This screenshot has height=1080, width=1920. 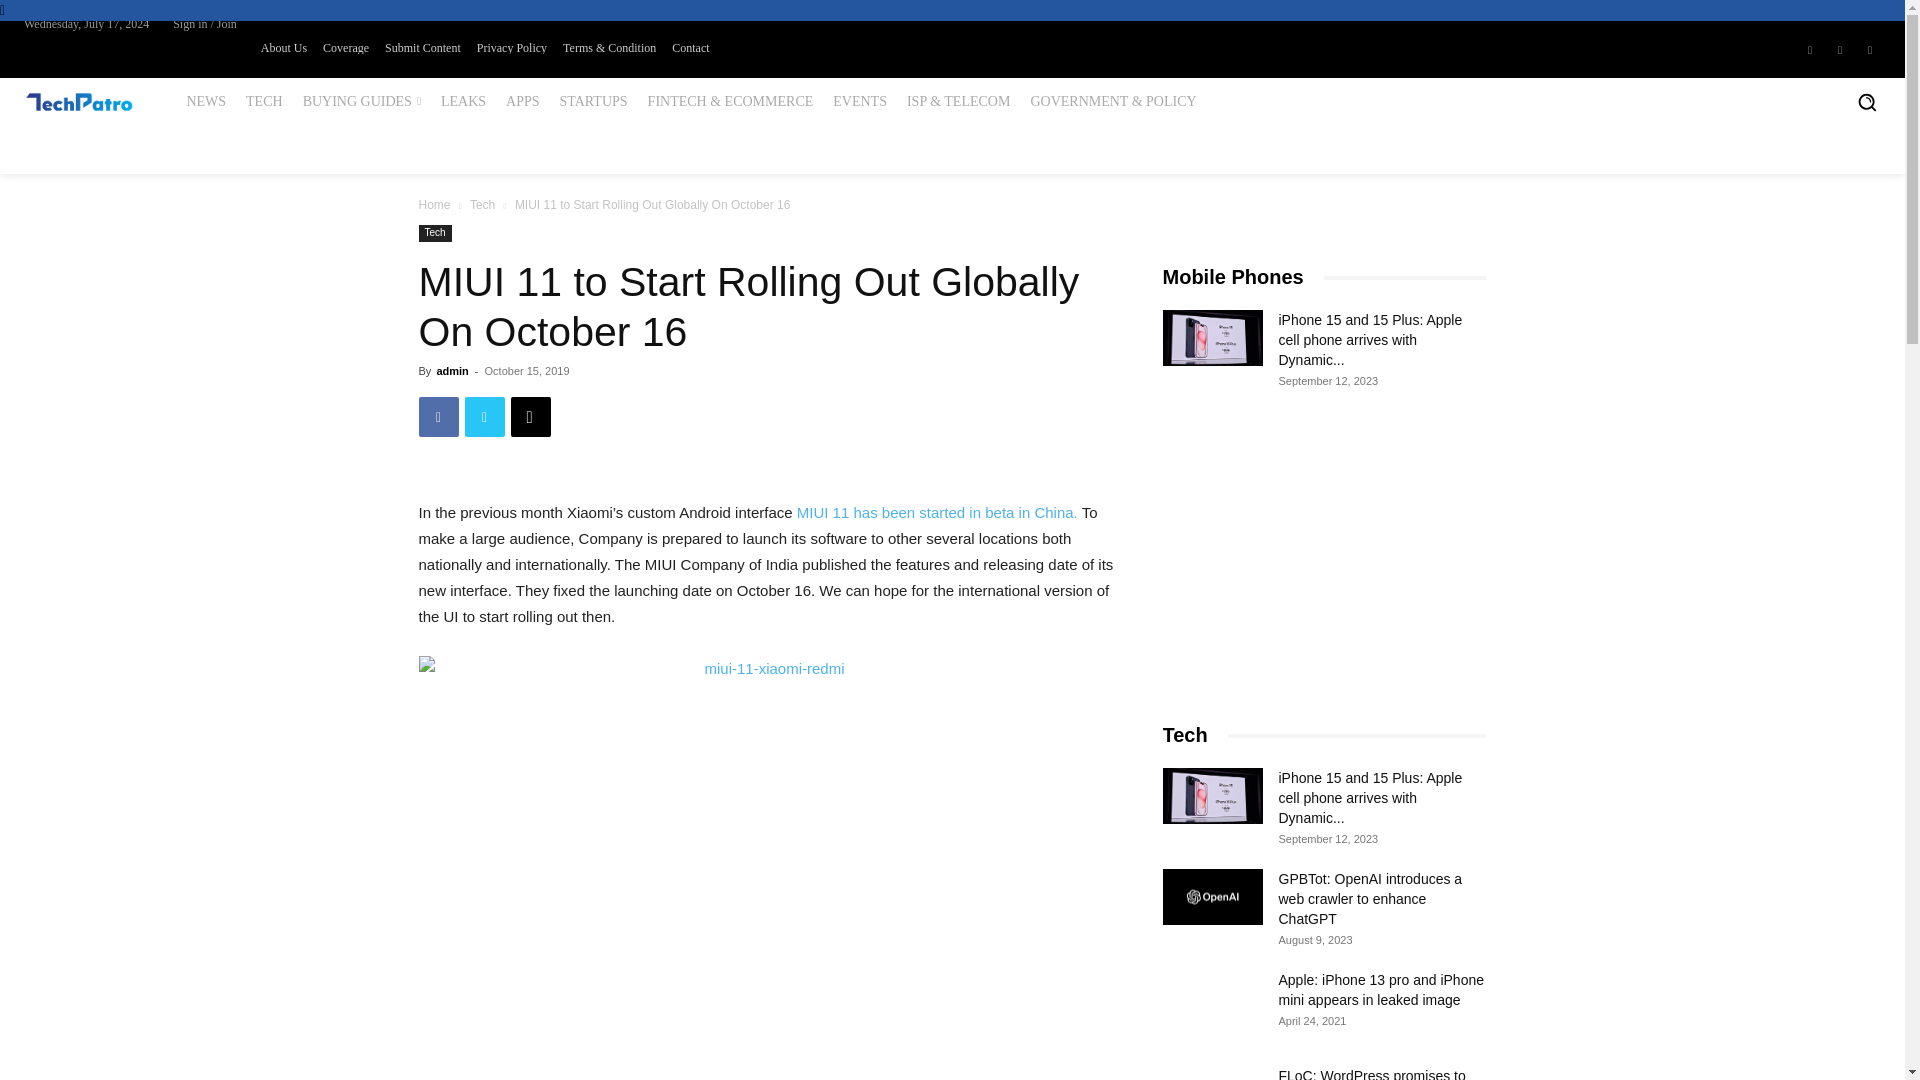 What do you see at coordinates (1840, 48) in the screenshot?
I see `Instagram` at bounding box center [1840, 48].